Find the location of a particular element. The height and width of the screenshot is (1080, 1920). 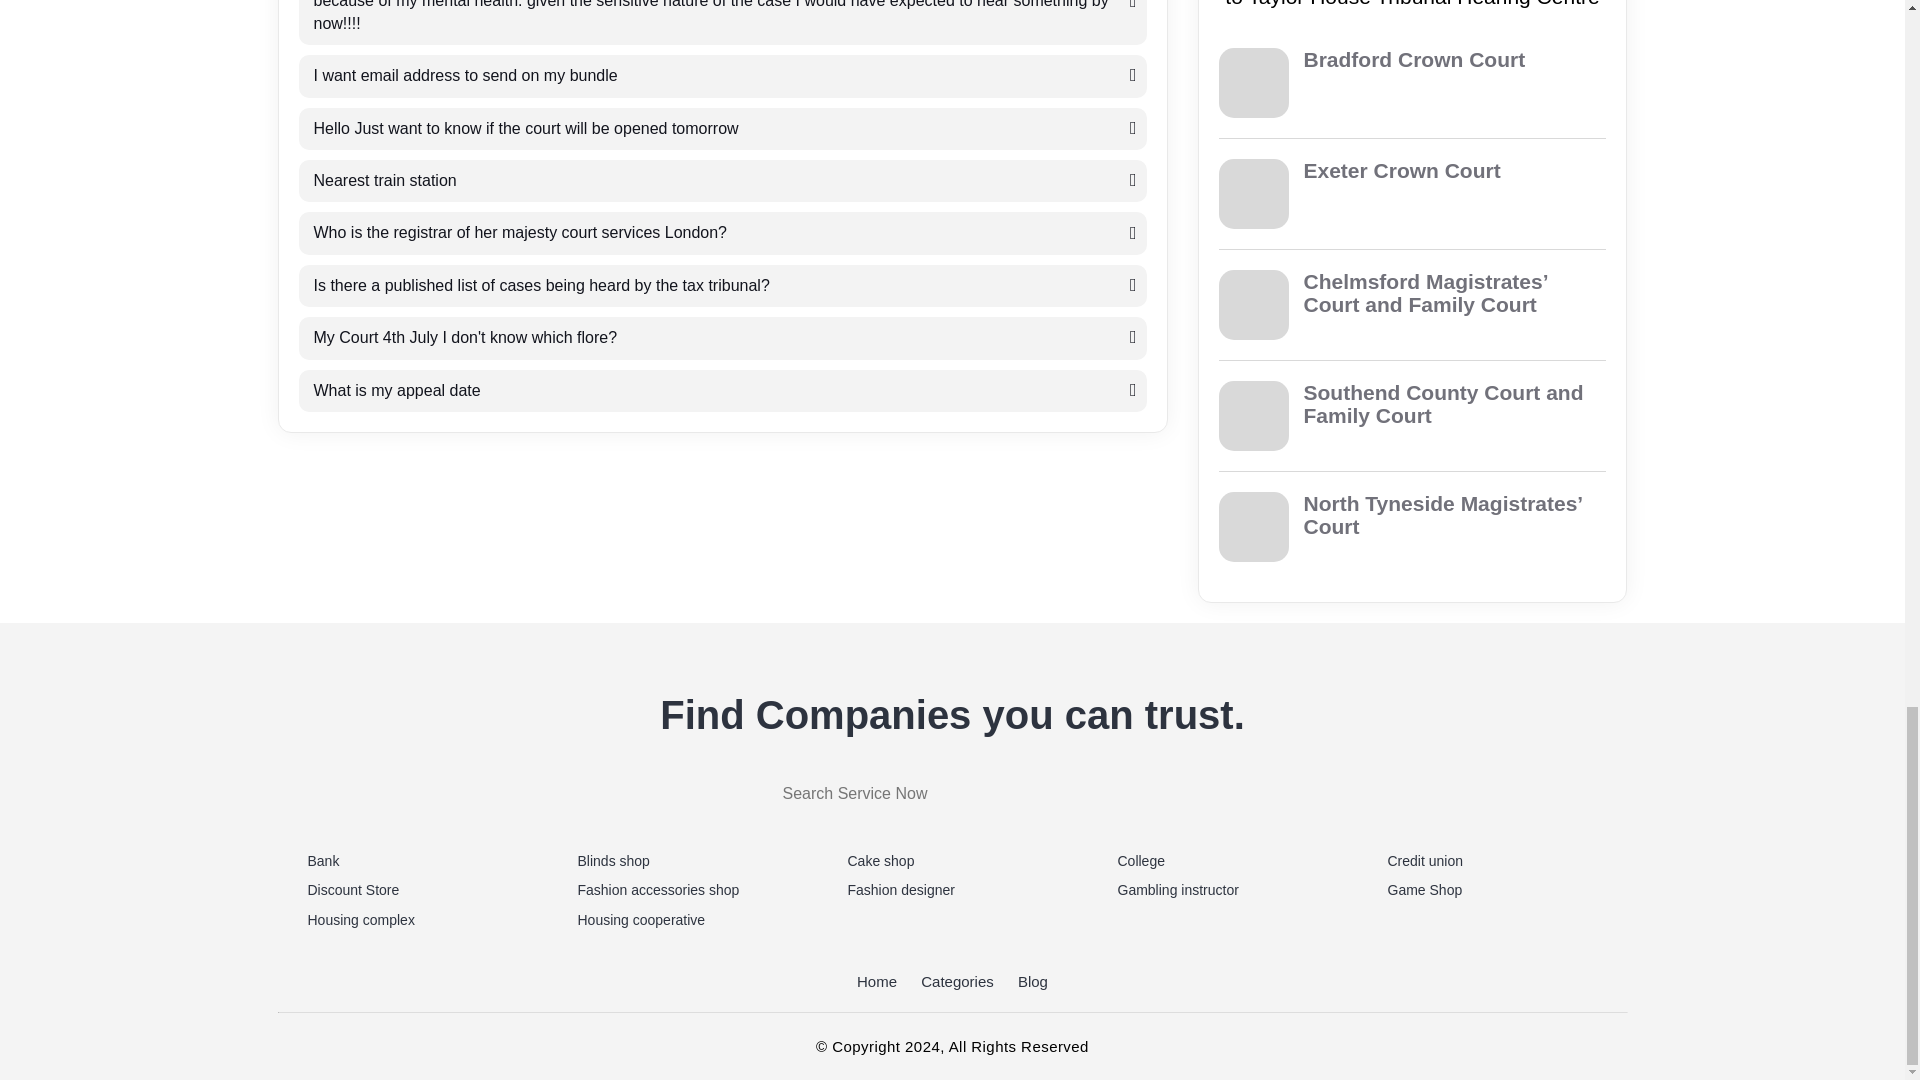

Fashion designer is located at coordinates (952, 890).